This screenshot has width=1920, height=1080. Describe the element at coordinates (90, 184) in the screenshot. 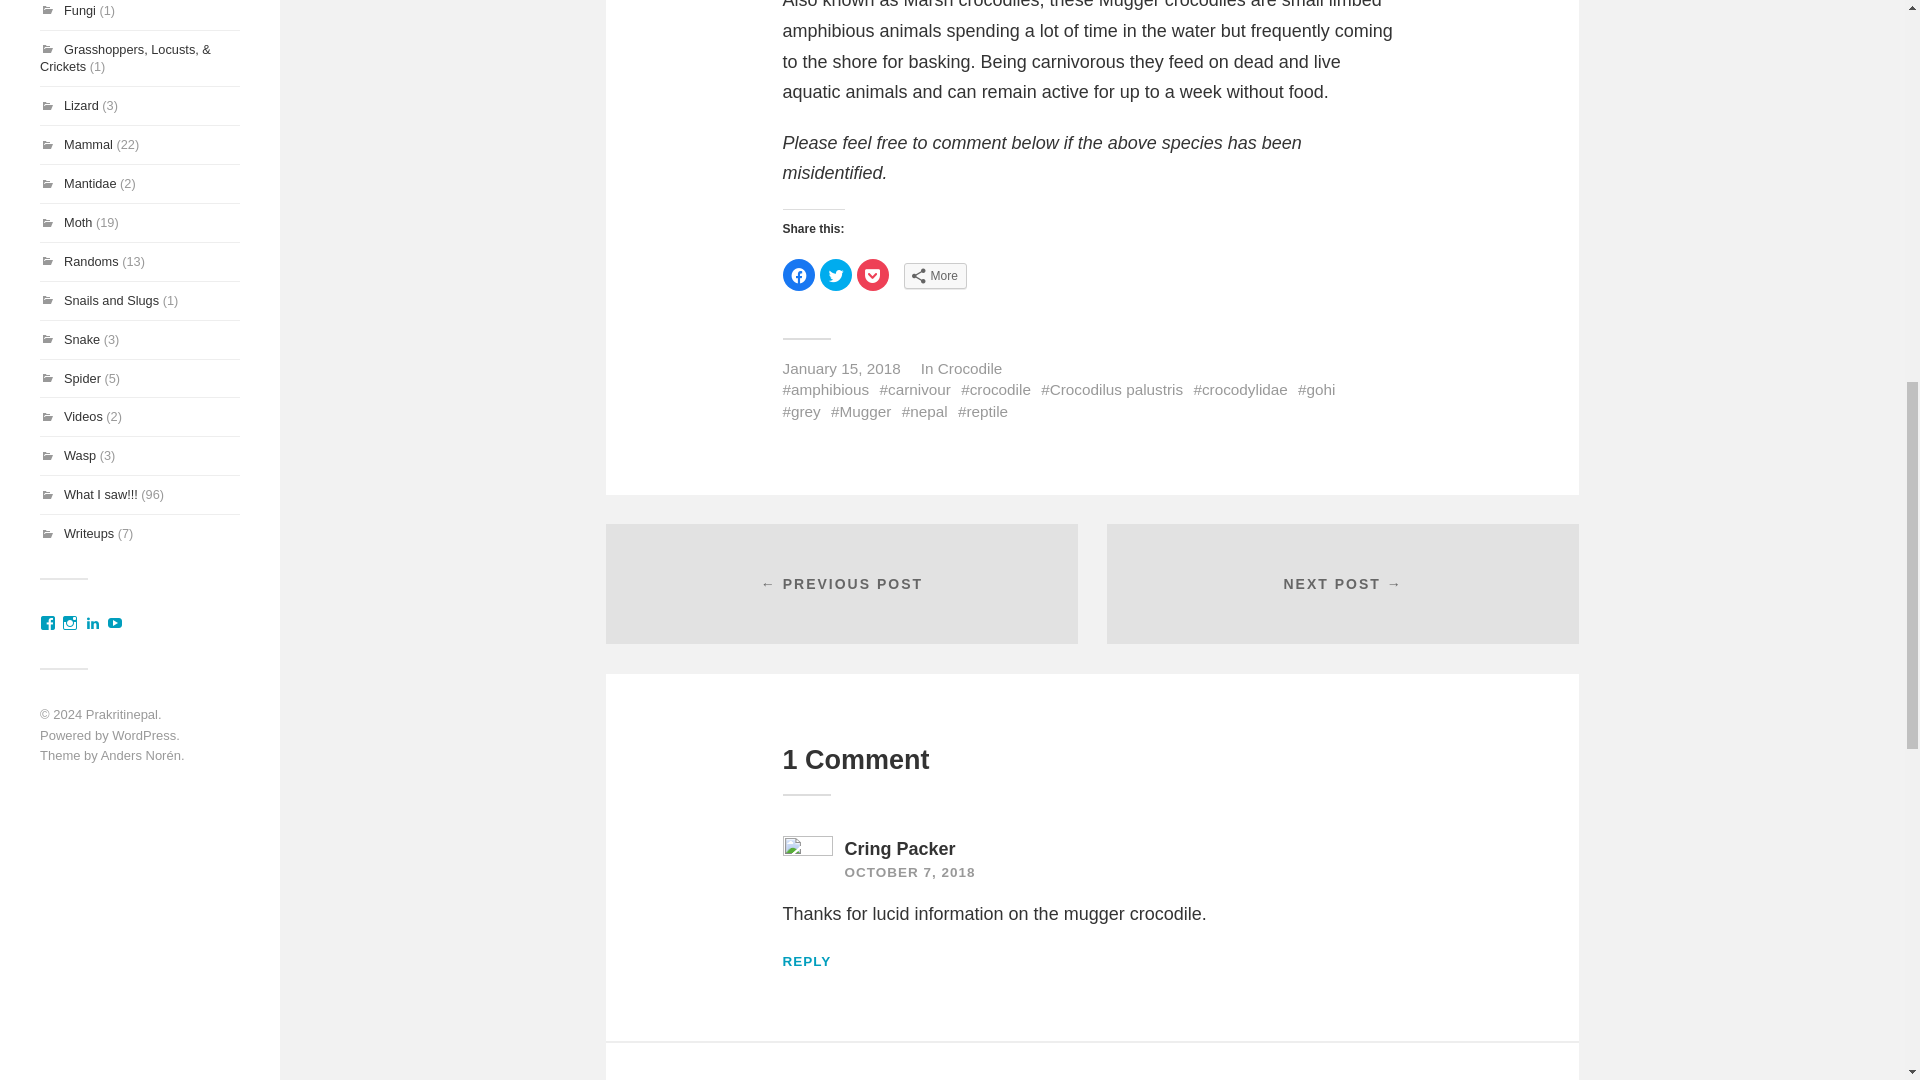

I see `Mantidae` at that location.